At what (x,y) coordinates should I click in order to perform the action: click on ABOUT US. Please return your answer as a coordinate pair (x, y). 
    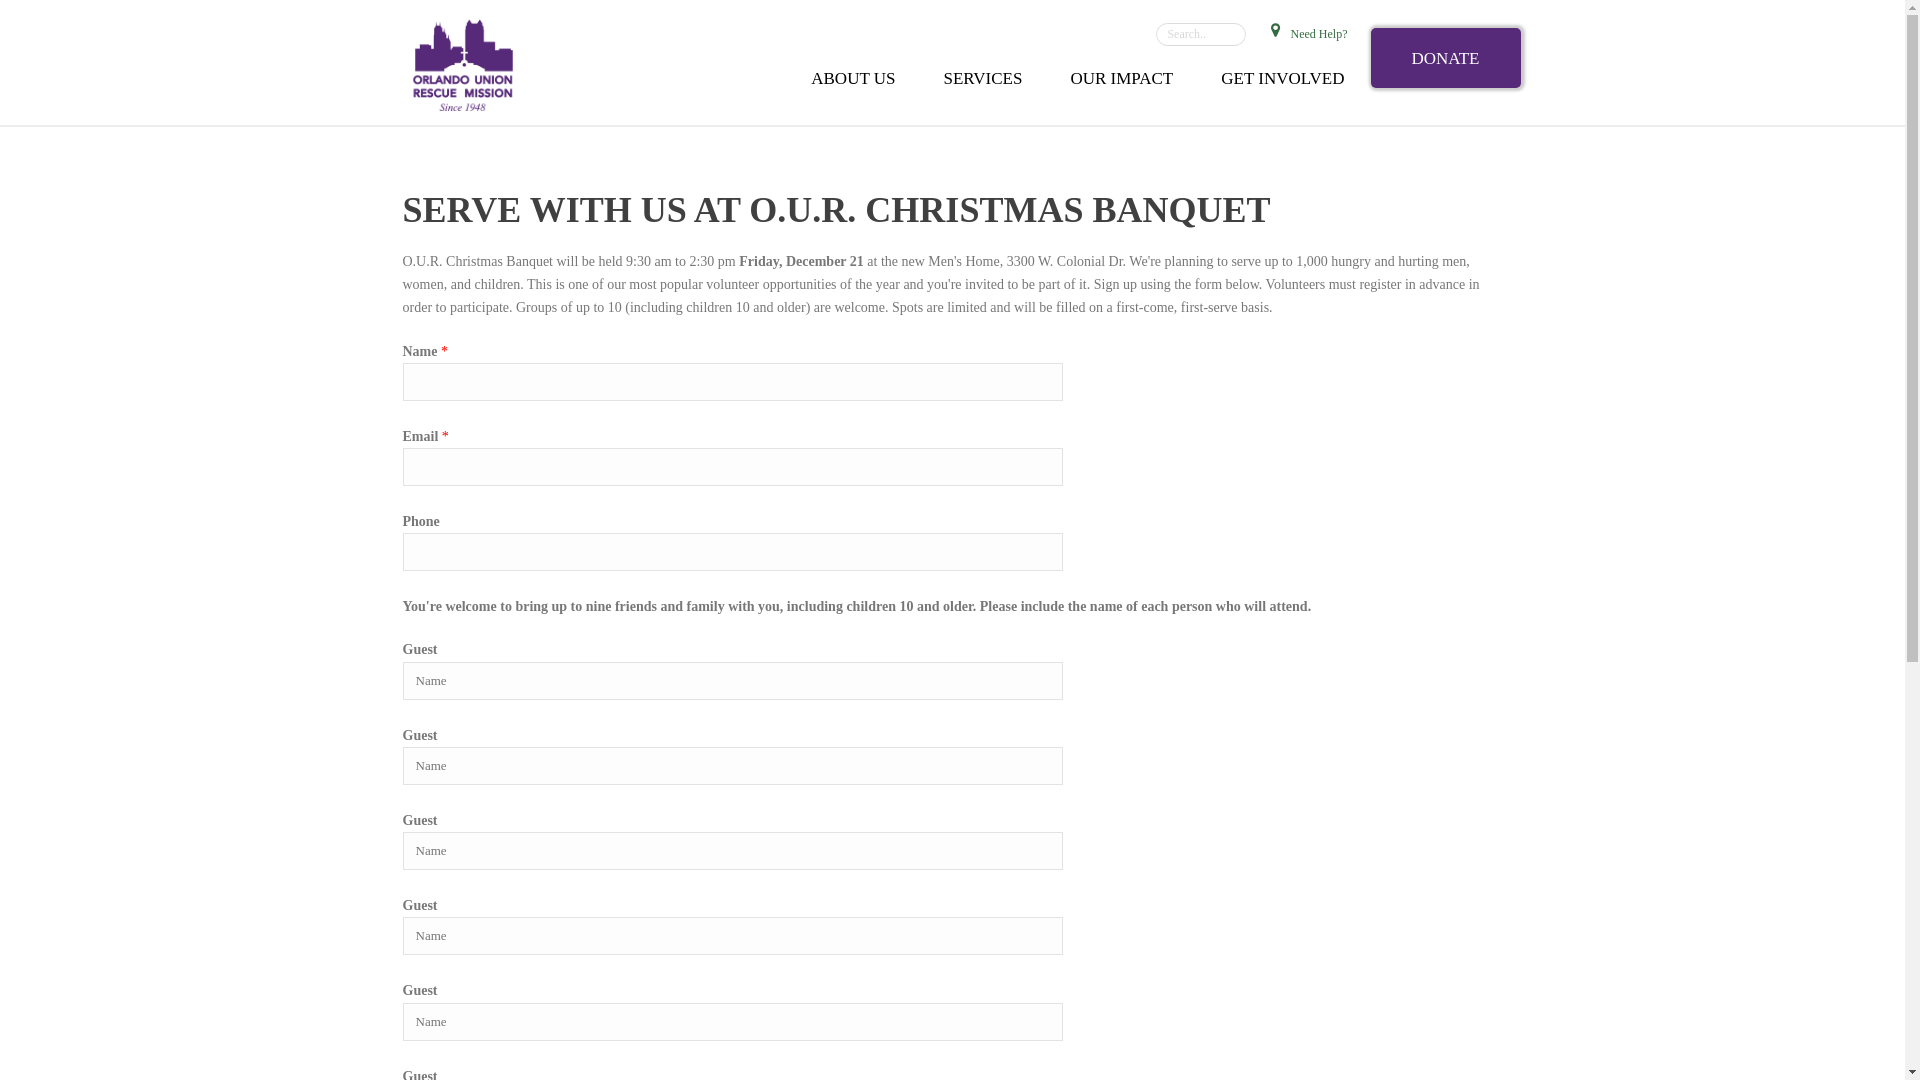
    Looking at the image, I should click on (853, 76).